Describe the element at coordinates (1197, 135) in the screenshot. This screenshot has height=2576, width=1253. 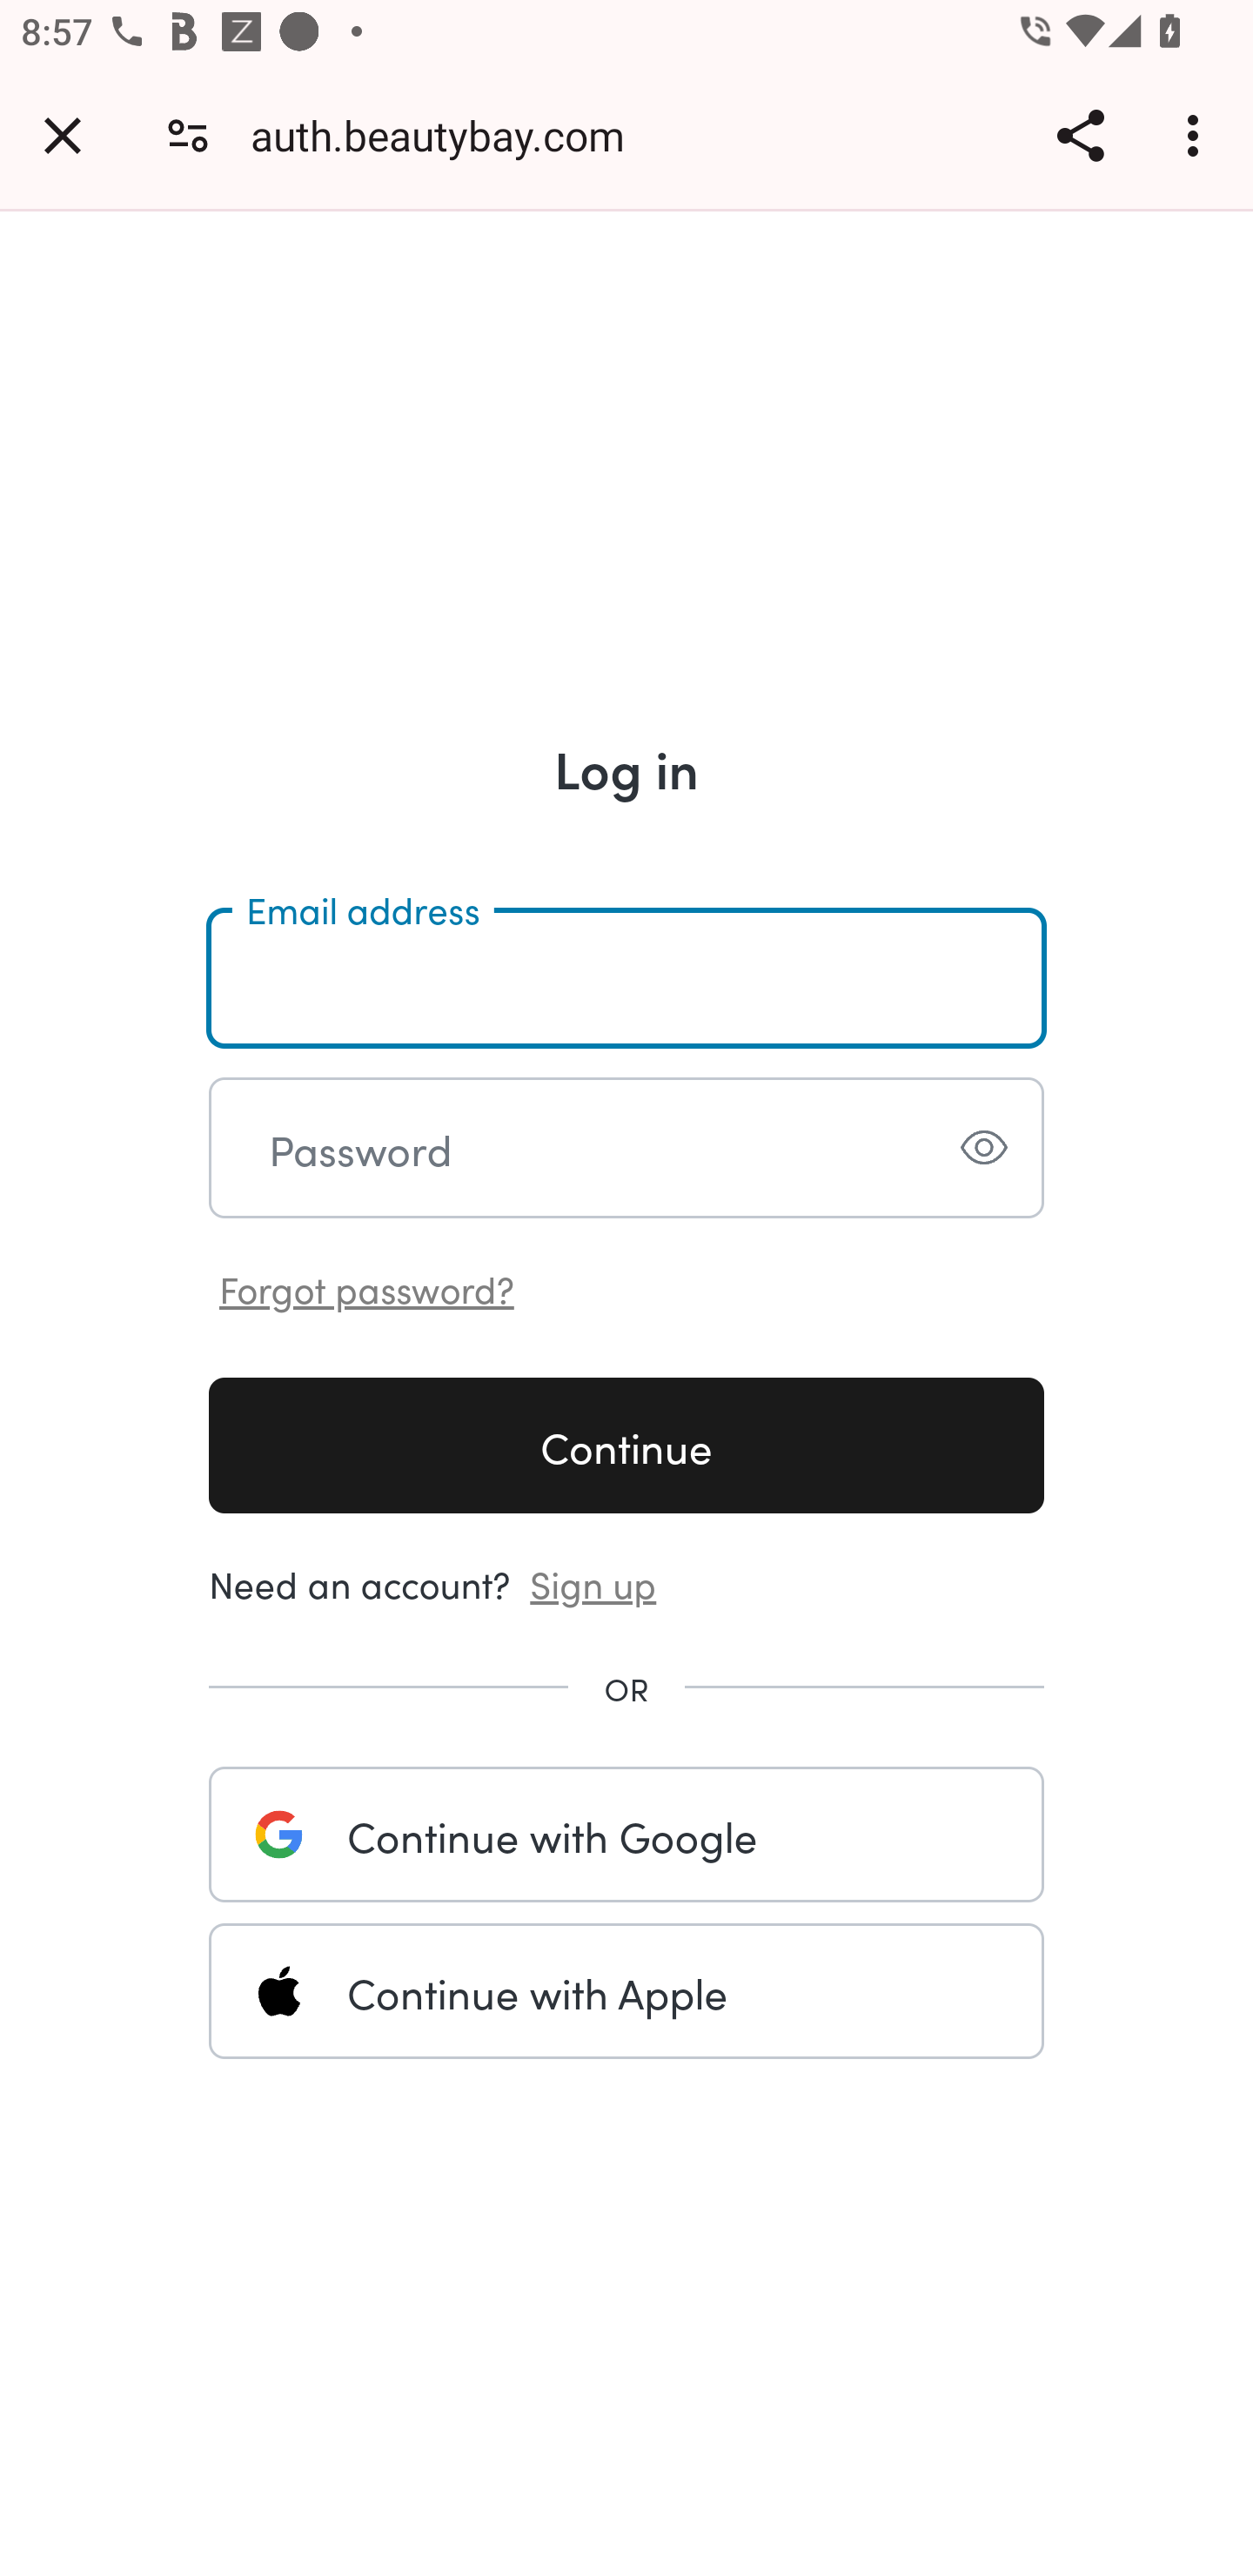
I see `Customize and control Google Chrome` at that location.